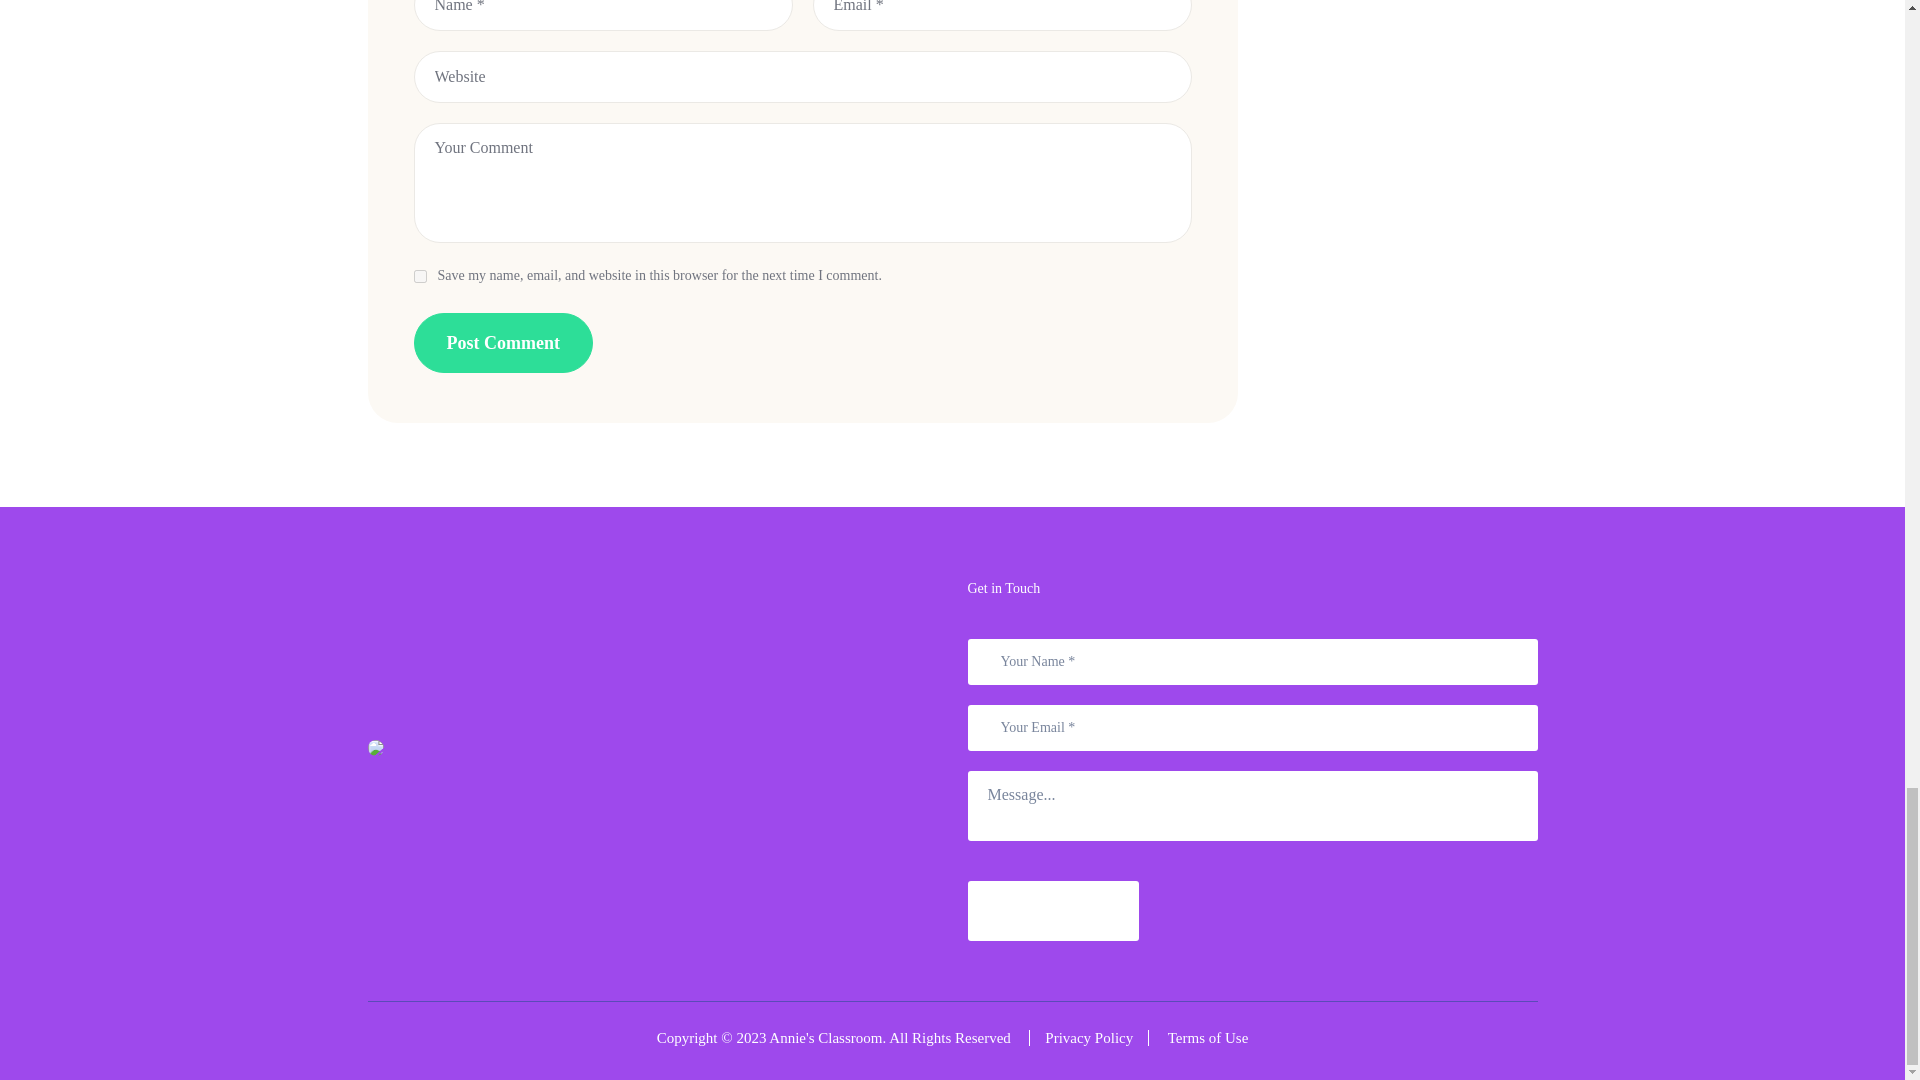 The image size is (1920, 1080). What do you see at coordinates (1054, 910) in the screenshot?
I see `Send Message` at bounding box center [1054, 910].